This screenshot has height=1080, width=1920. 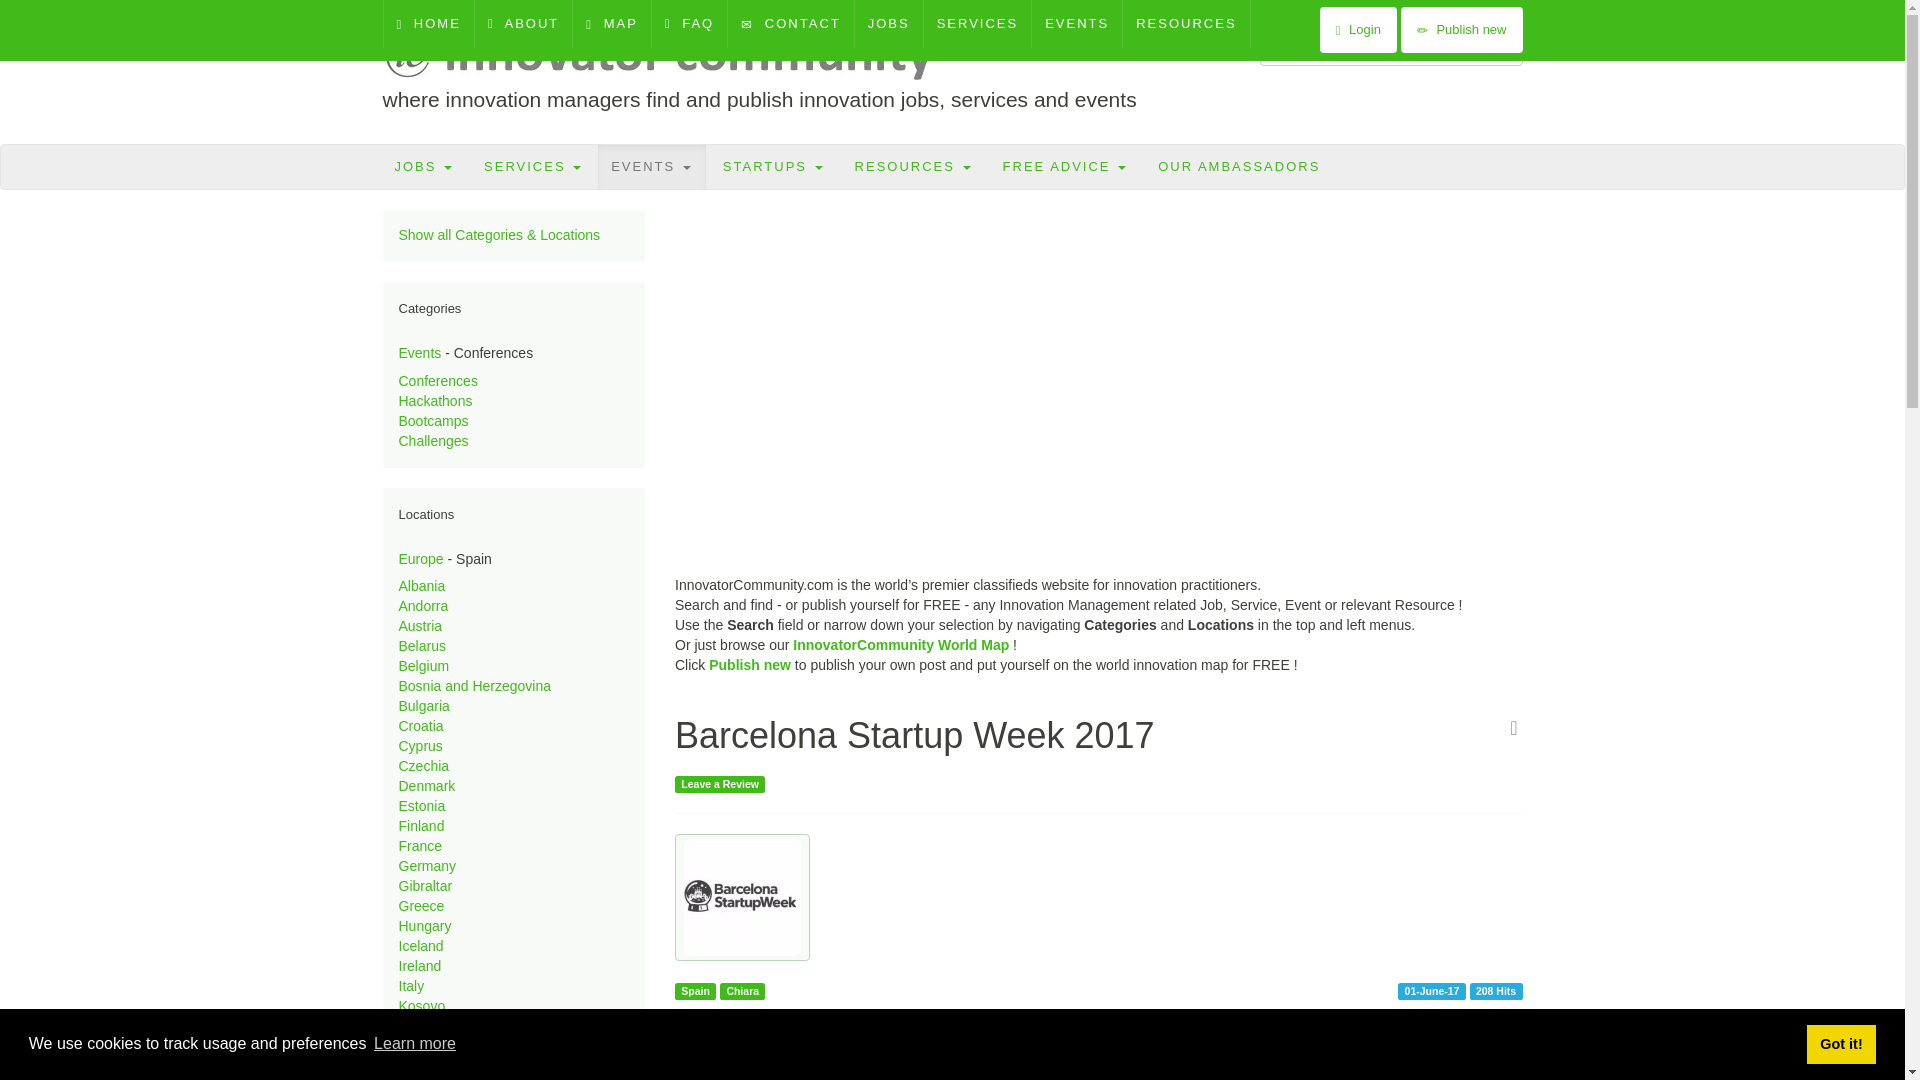 What do you see at coordinates (1462, 29) in the screenshot?
I see `Publish new` at bounding box center [1462, 29].